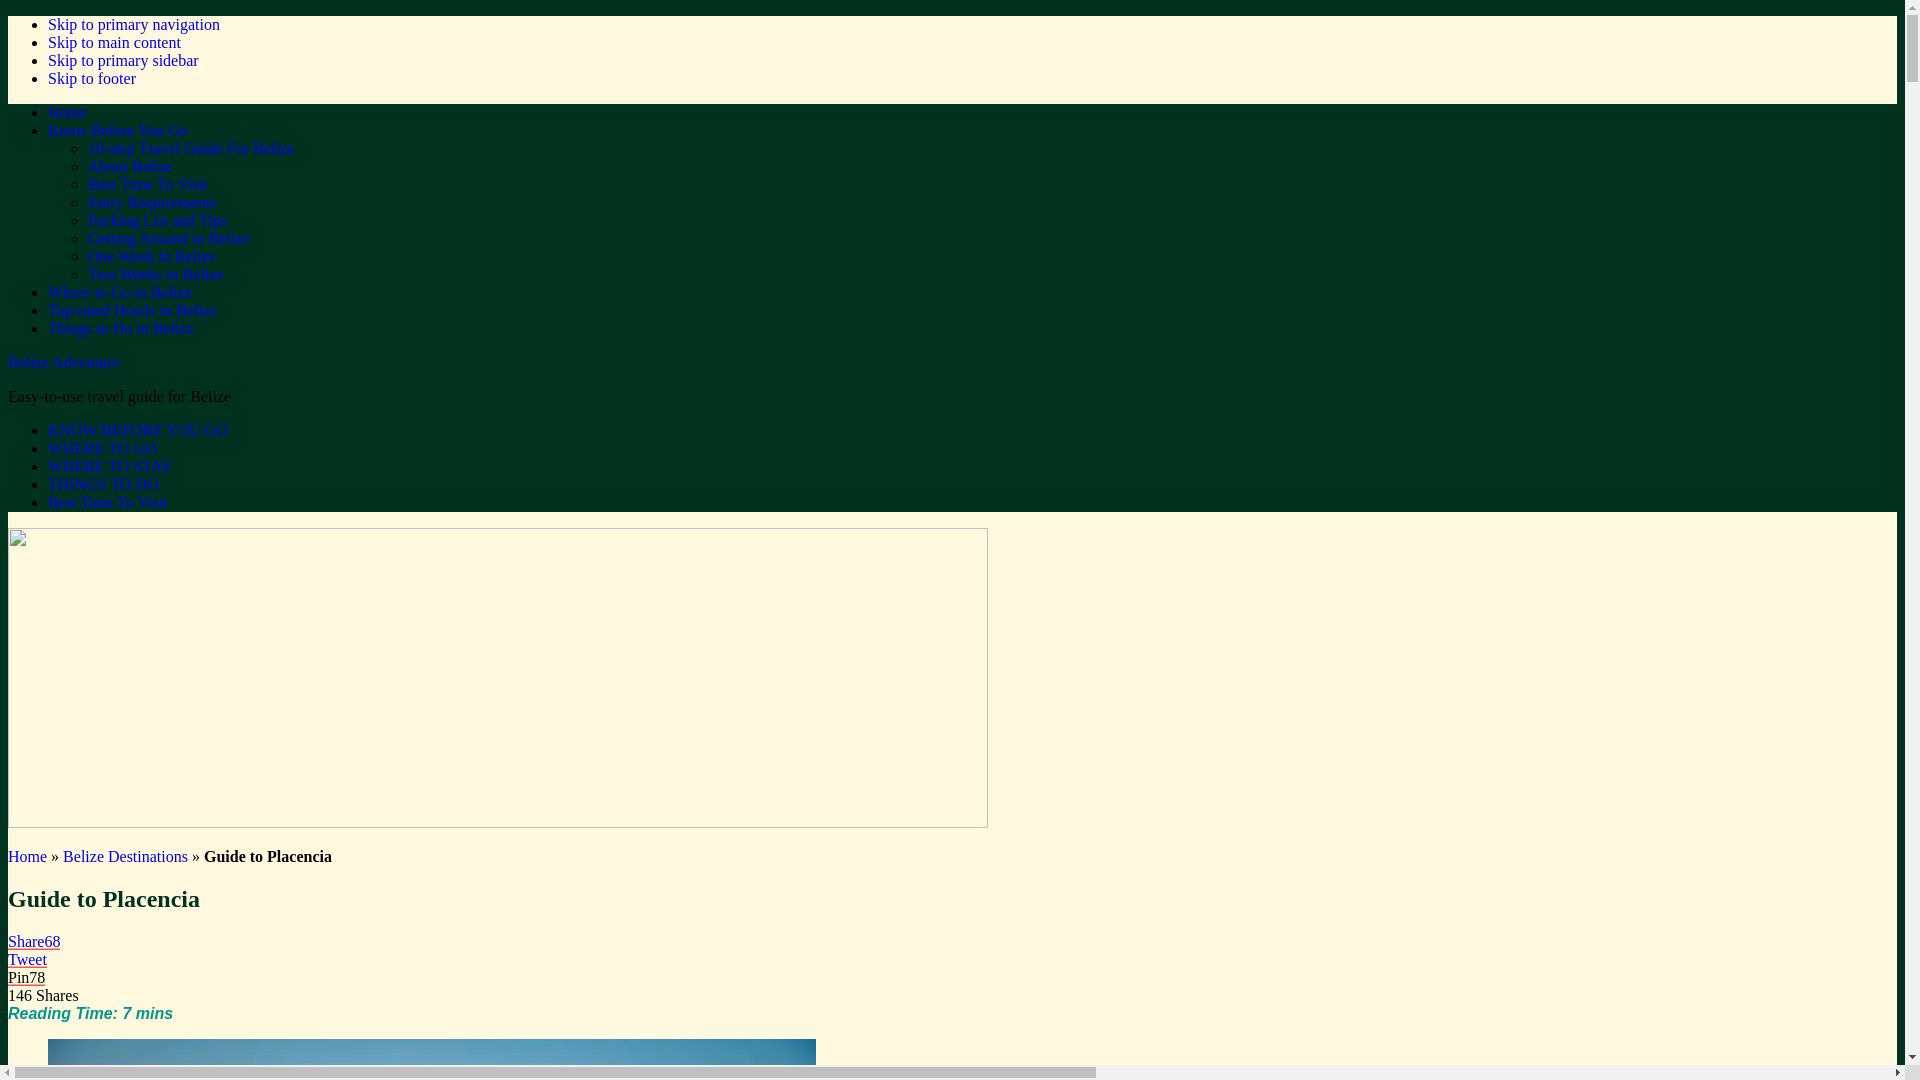 The width and height of the screenshot is (1920, 1080). Describe the element at coordinates (191, 148) in the screenshot. I see `10-step Travel Guide For Belize` at that location.